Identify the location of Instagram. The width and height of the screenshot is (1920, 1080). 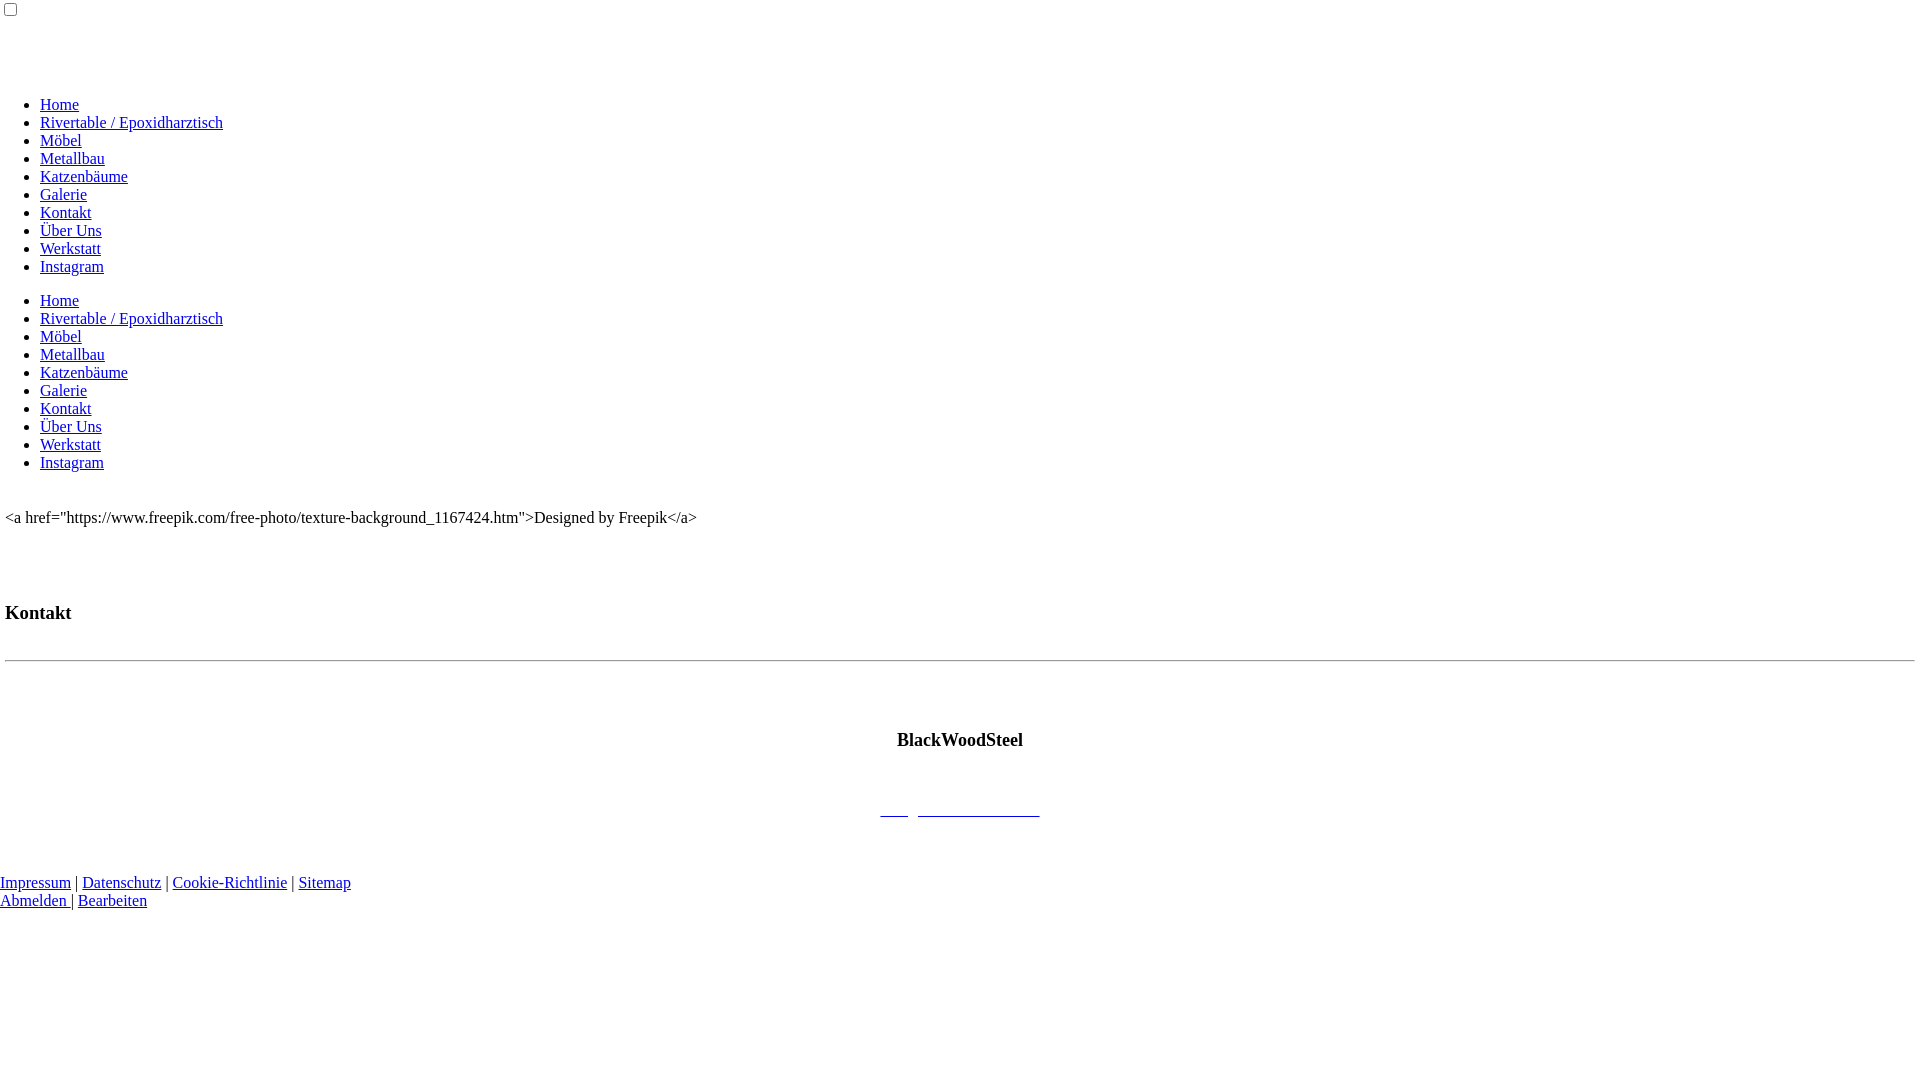
(72, 462).